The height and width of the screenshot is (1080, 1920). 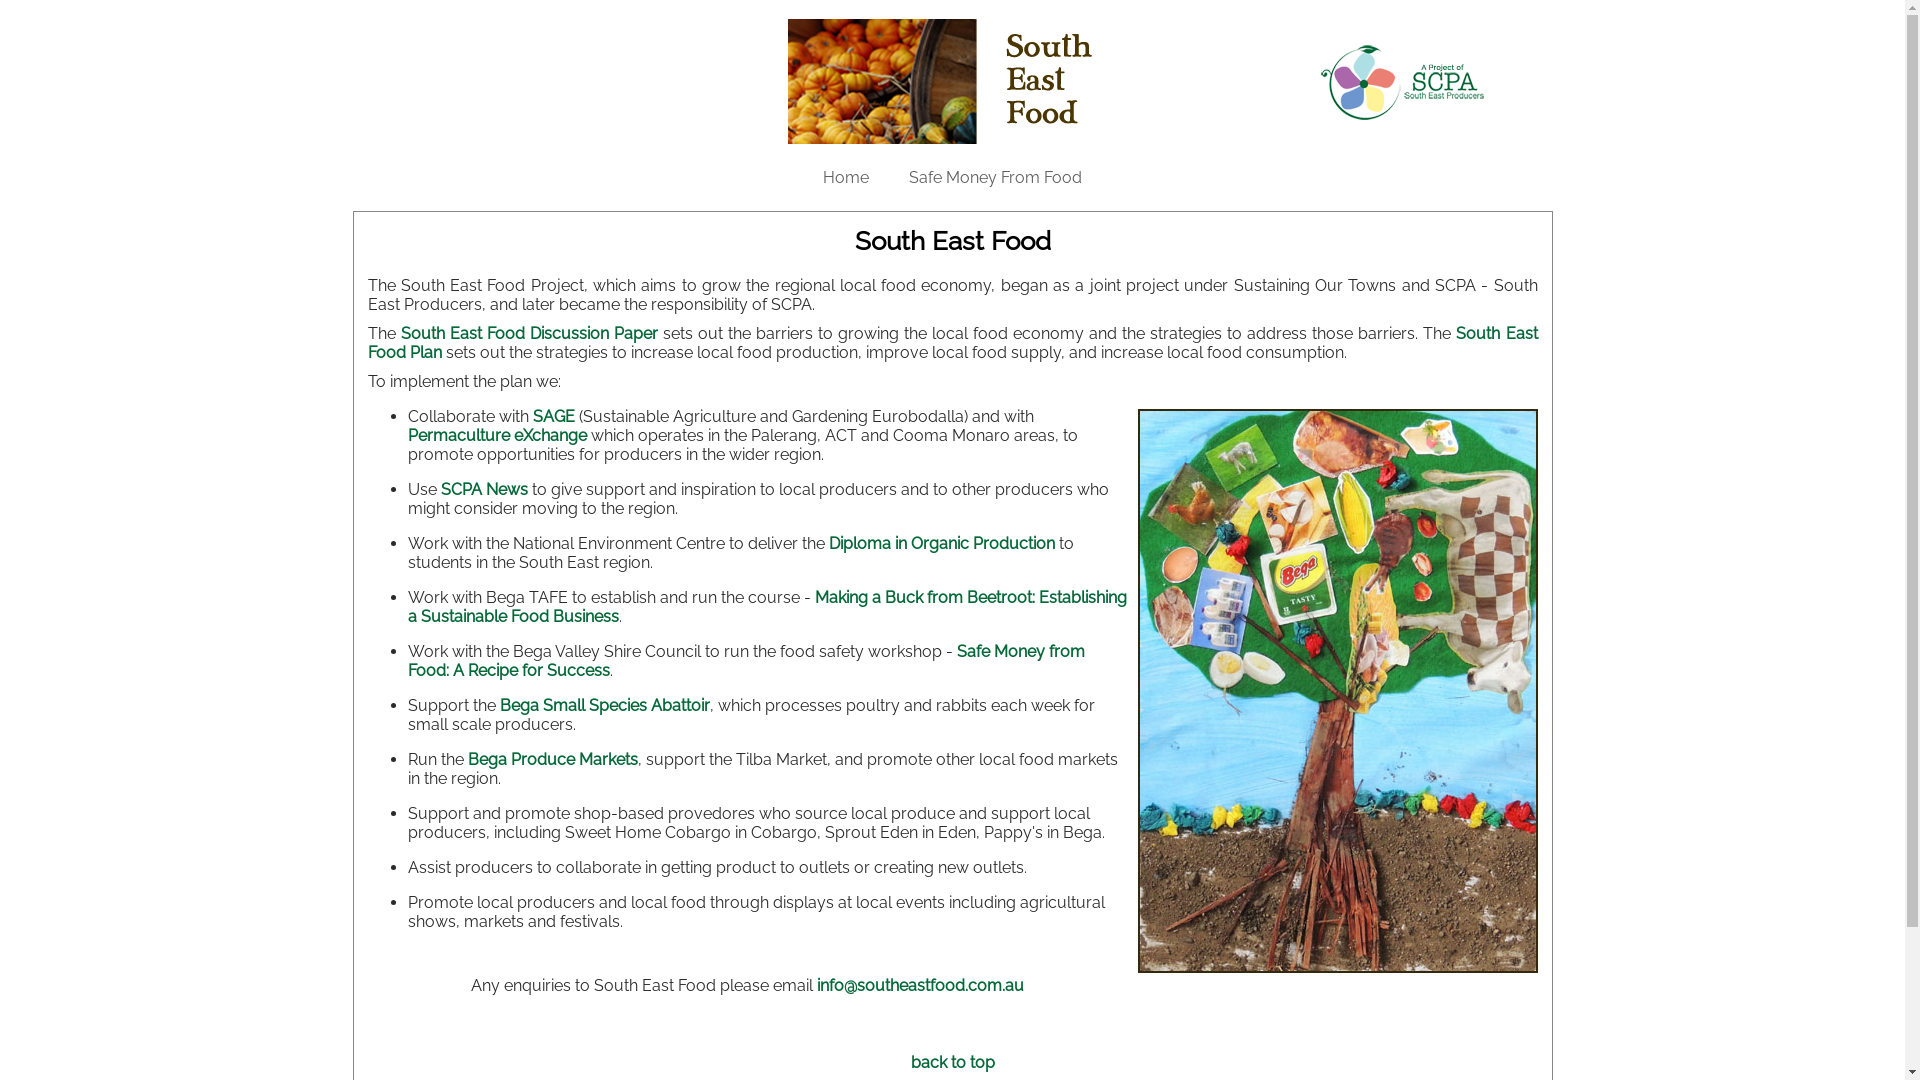 What do you see at coordinates (953, 343) in the screenshot?
I see `South East Food Plan` at bounding box center [953, 343].